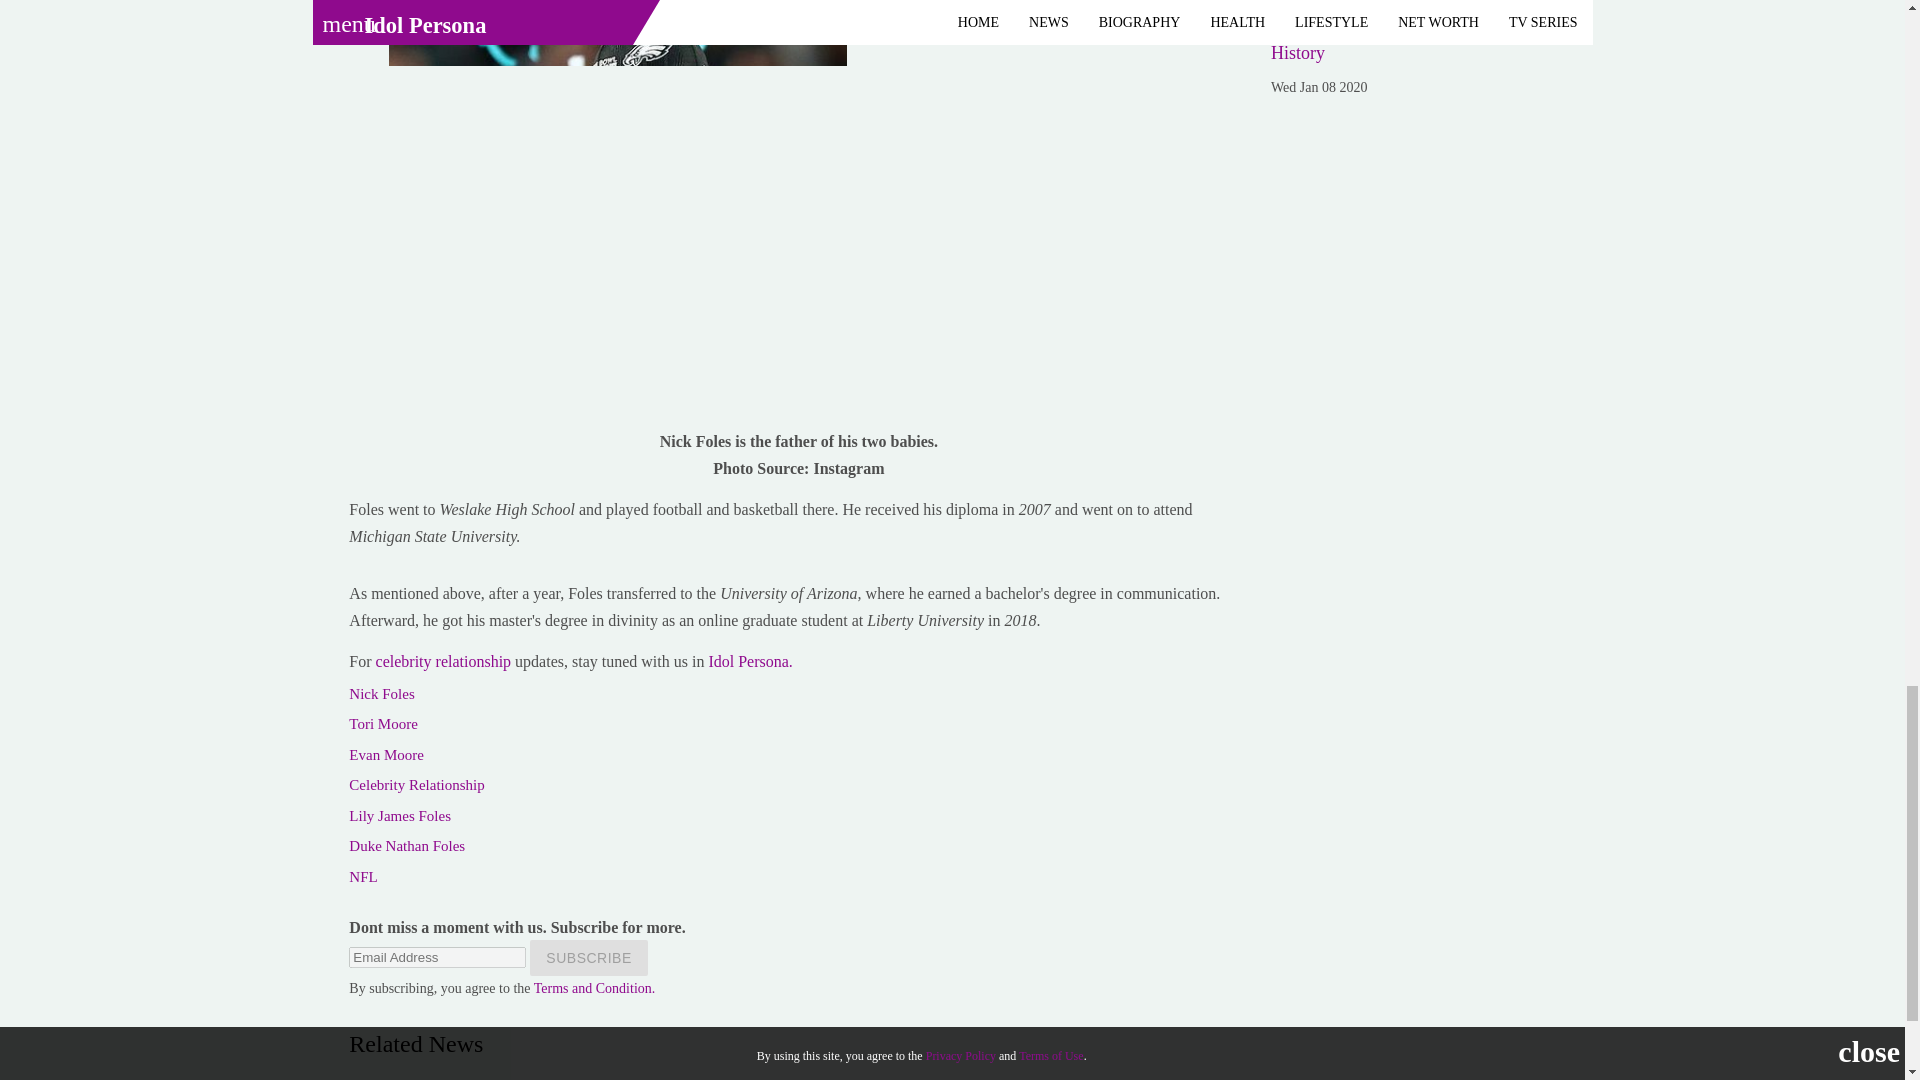  I want to click on Evan Moore, so click(386, 754).